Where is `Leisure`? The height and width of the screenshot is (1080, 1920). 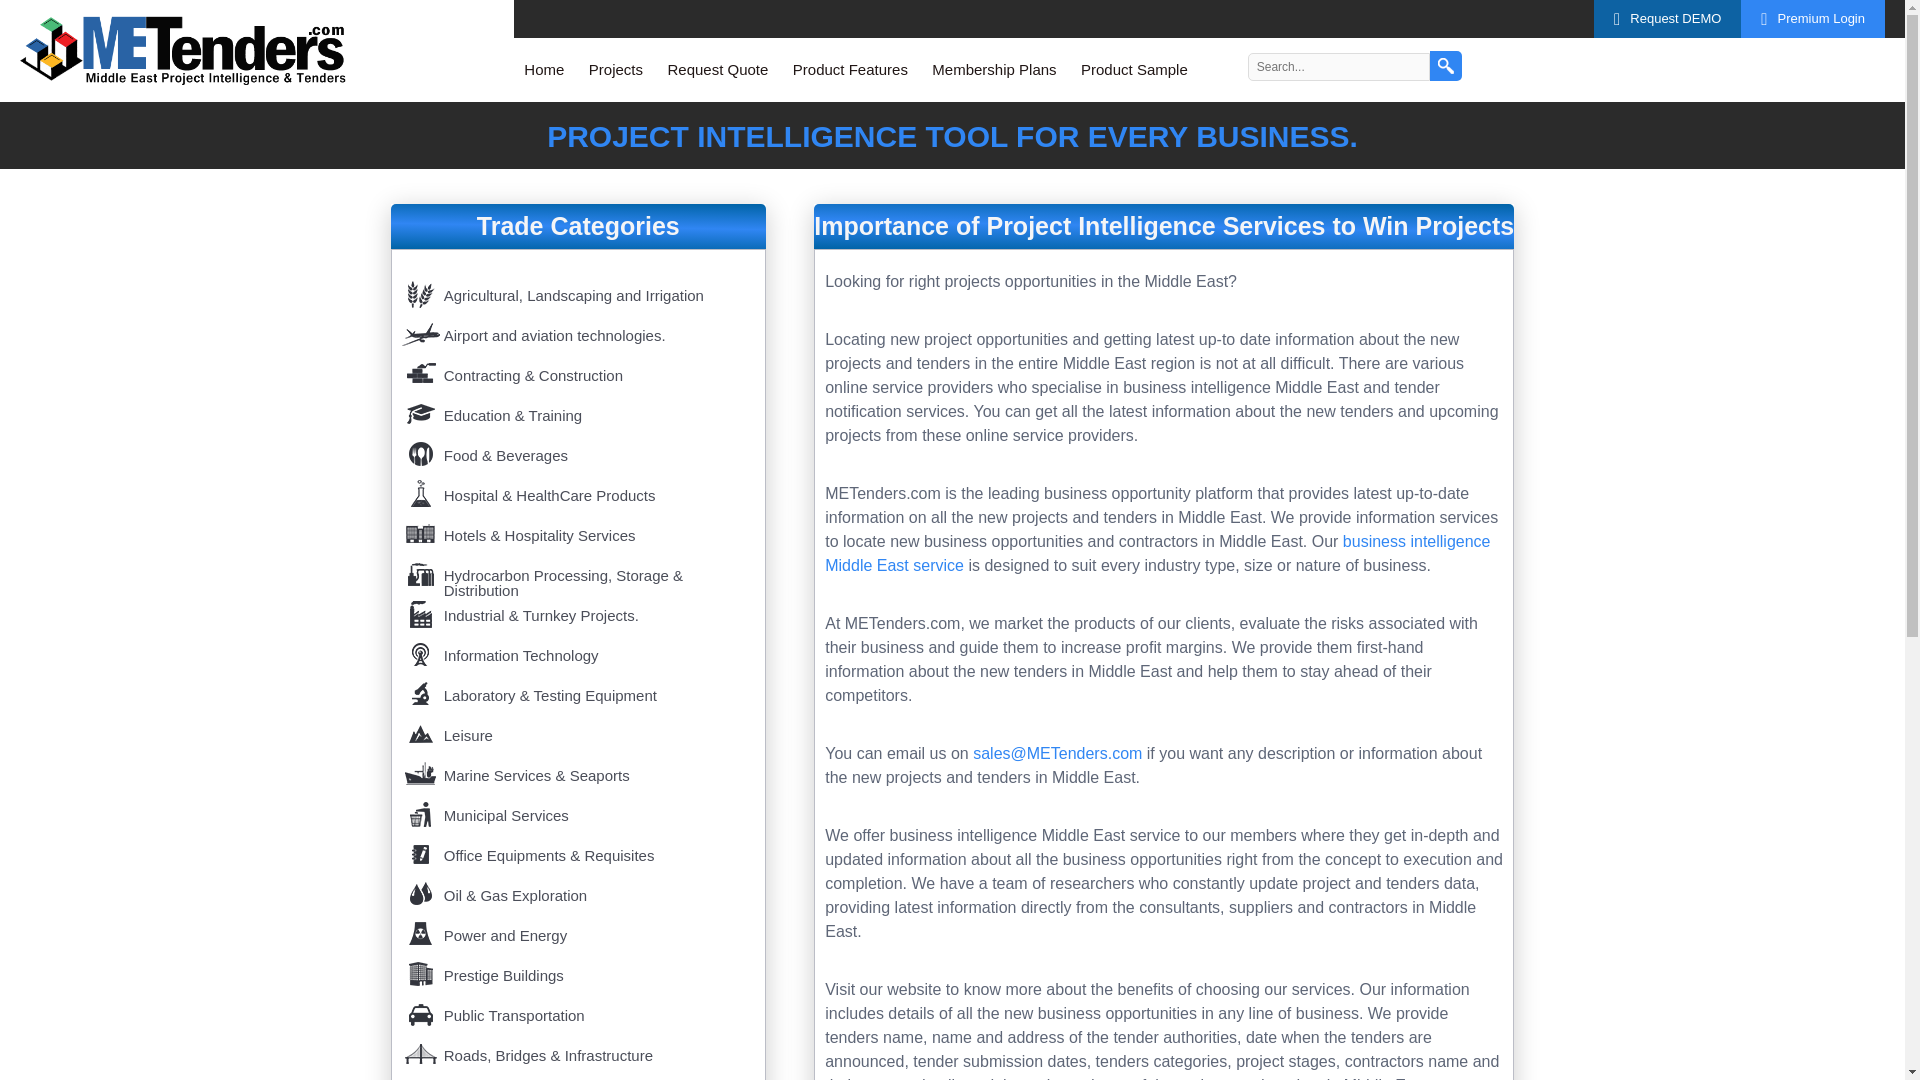 Leisure is located at coordinates (578, 731).